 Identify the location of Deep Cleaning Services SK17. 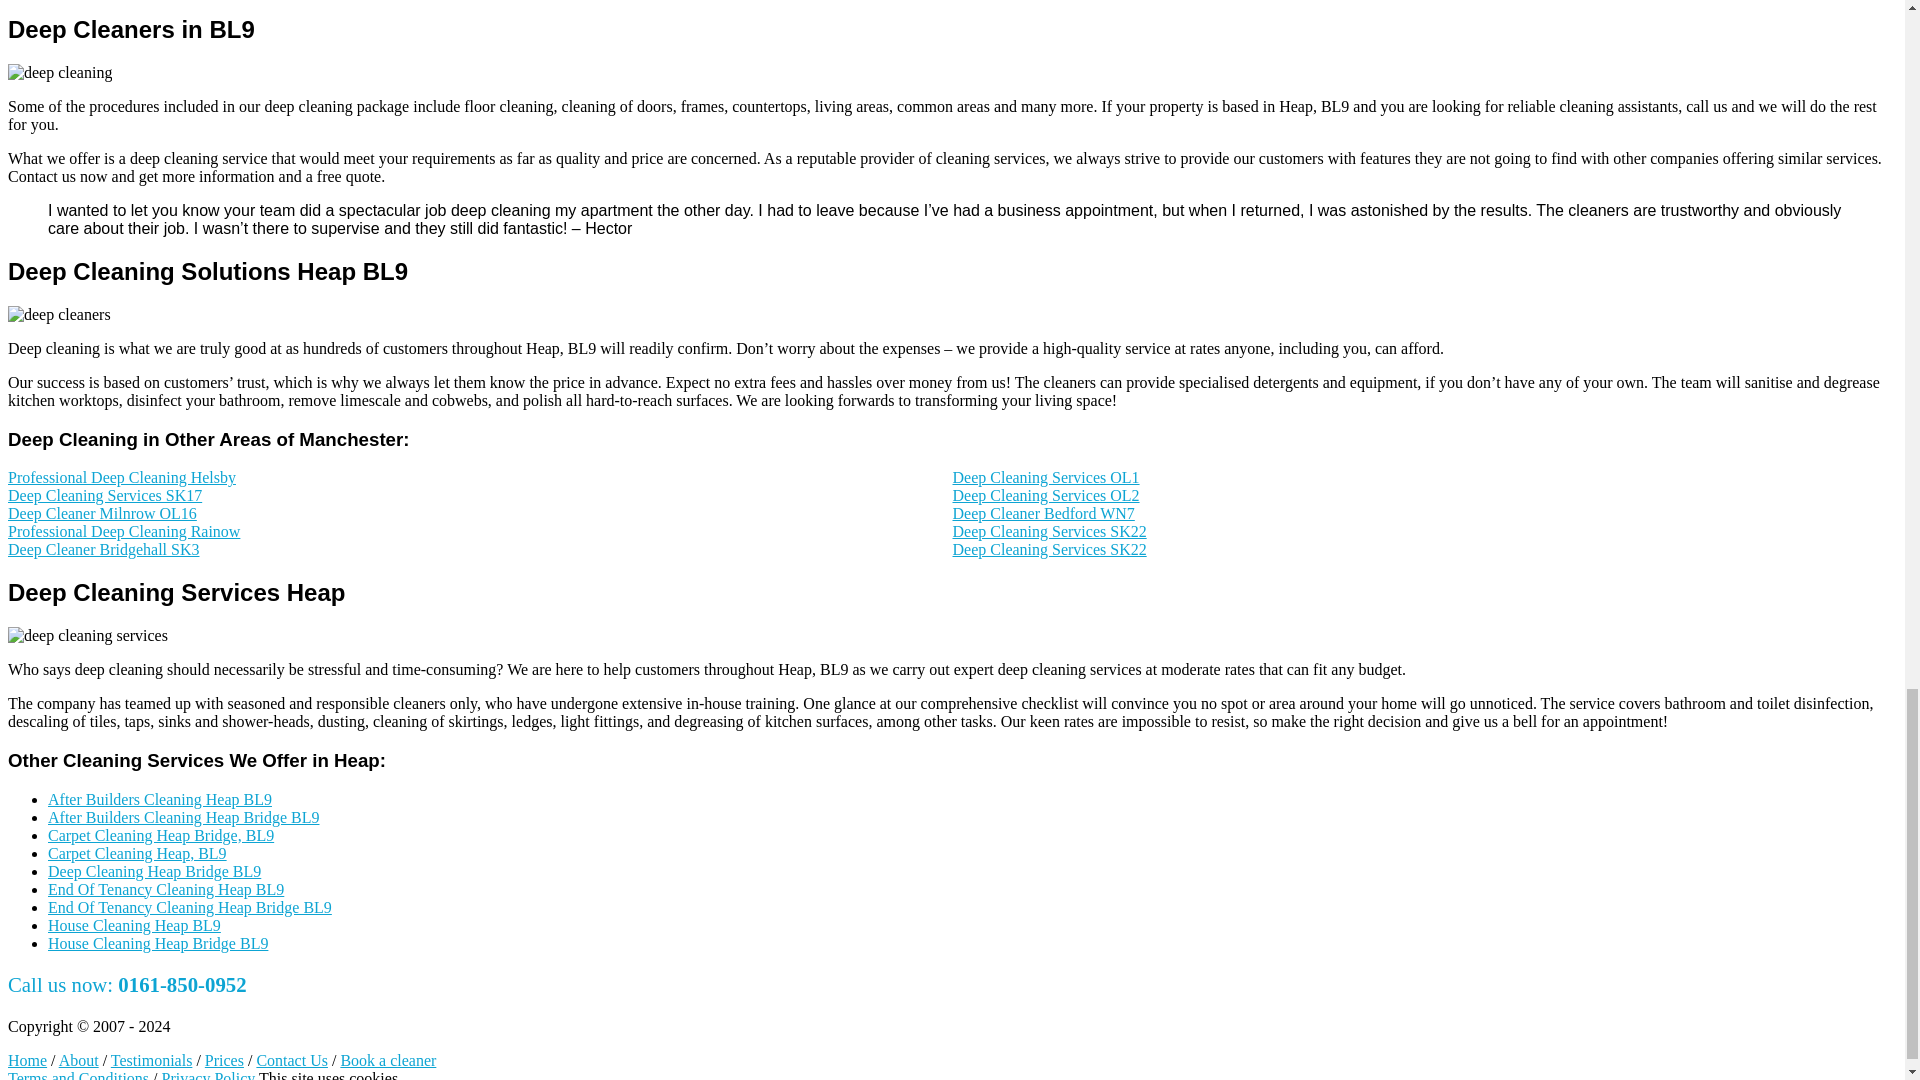
(104, 496).